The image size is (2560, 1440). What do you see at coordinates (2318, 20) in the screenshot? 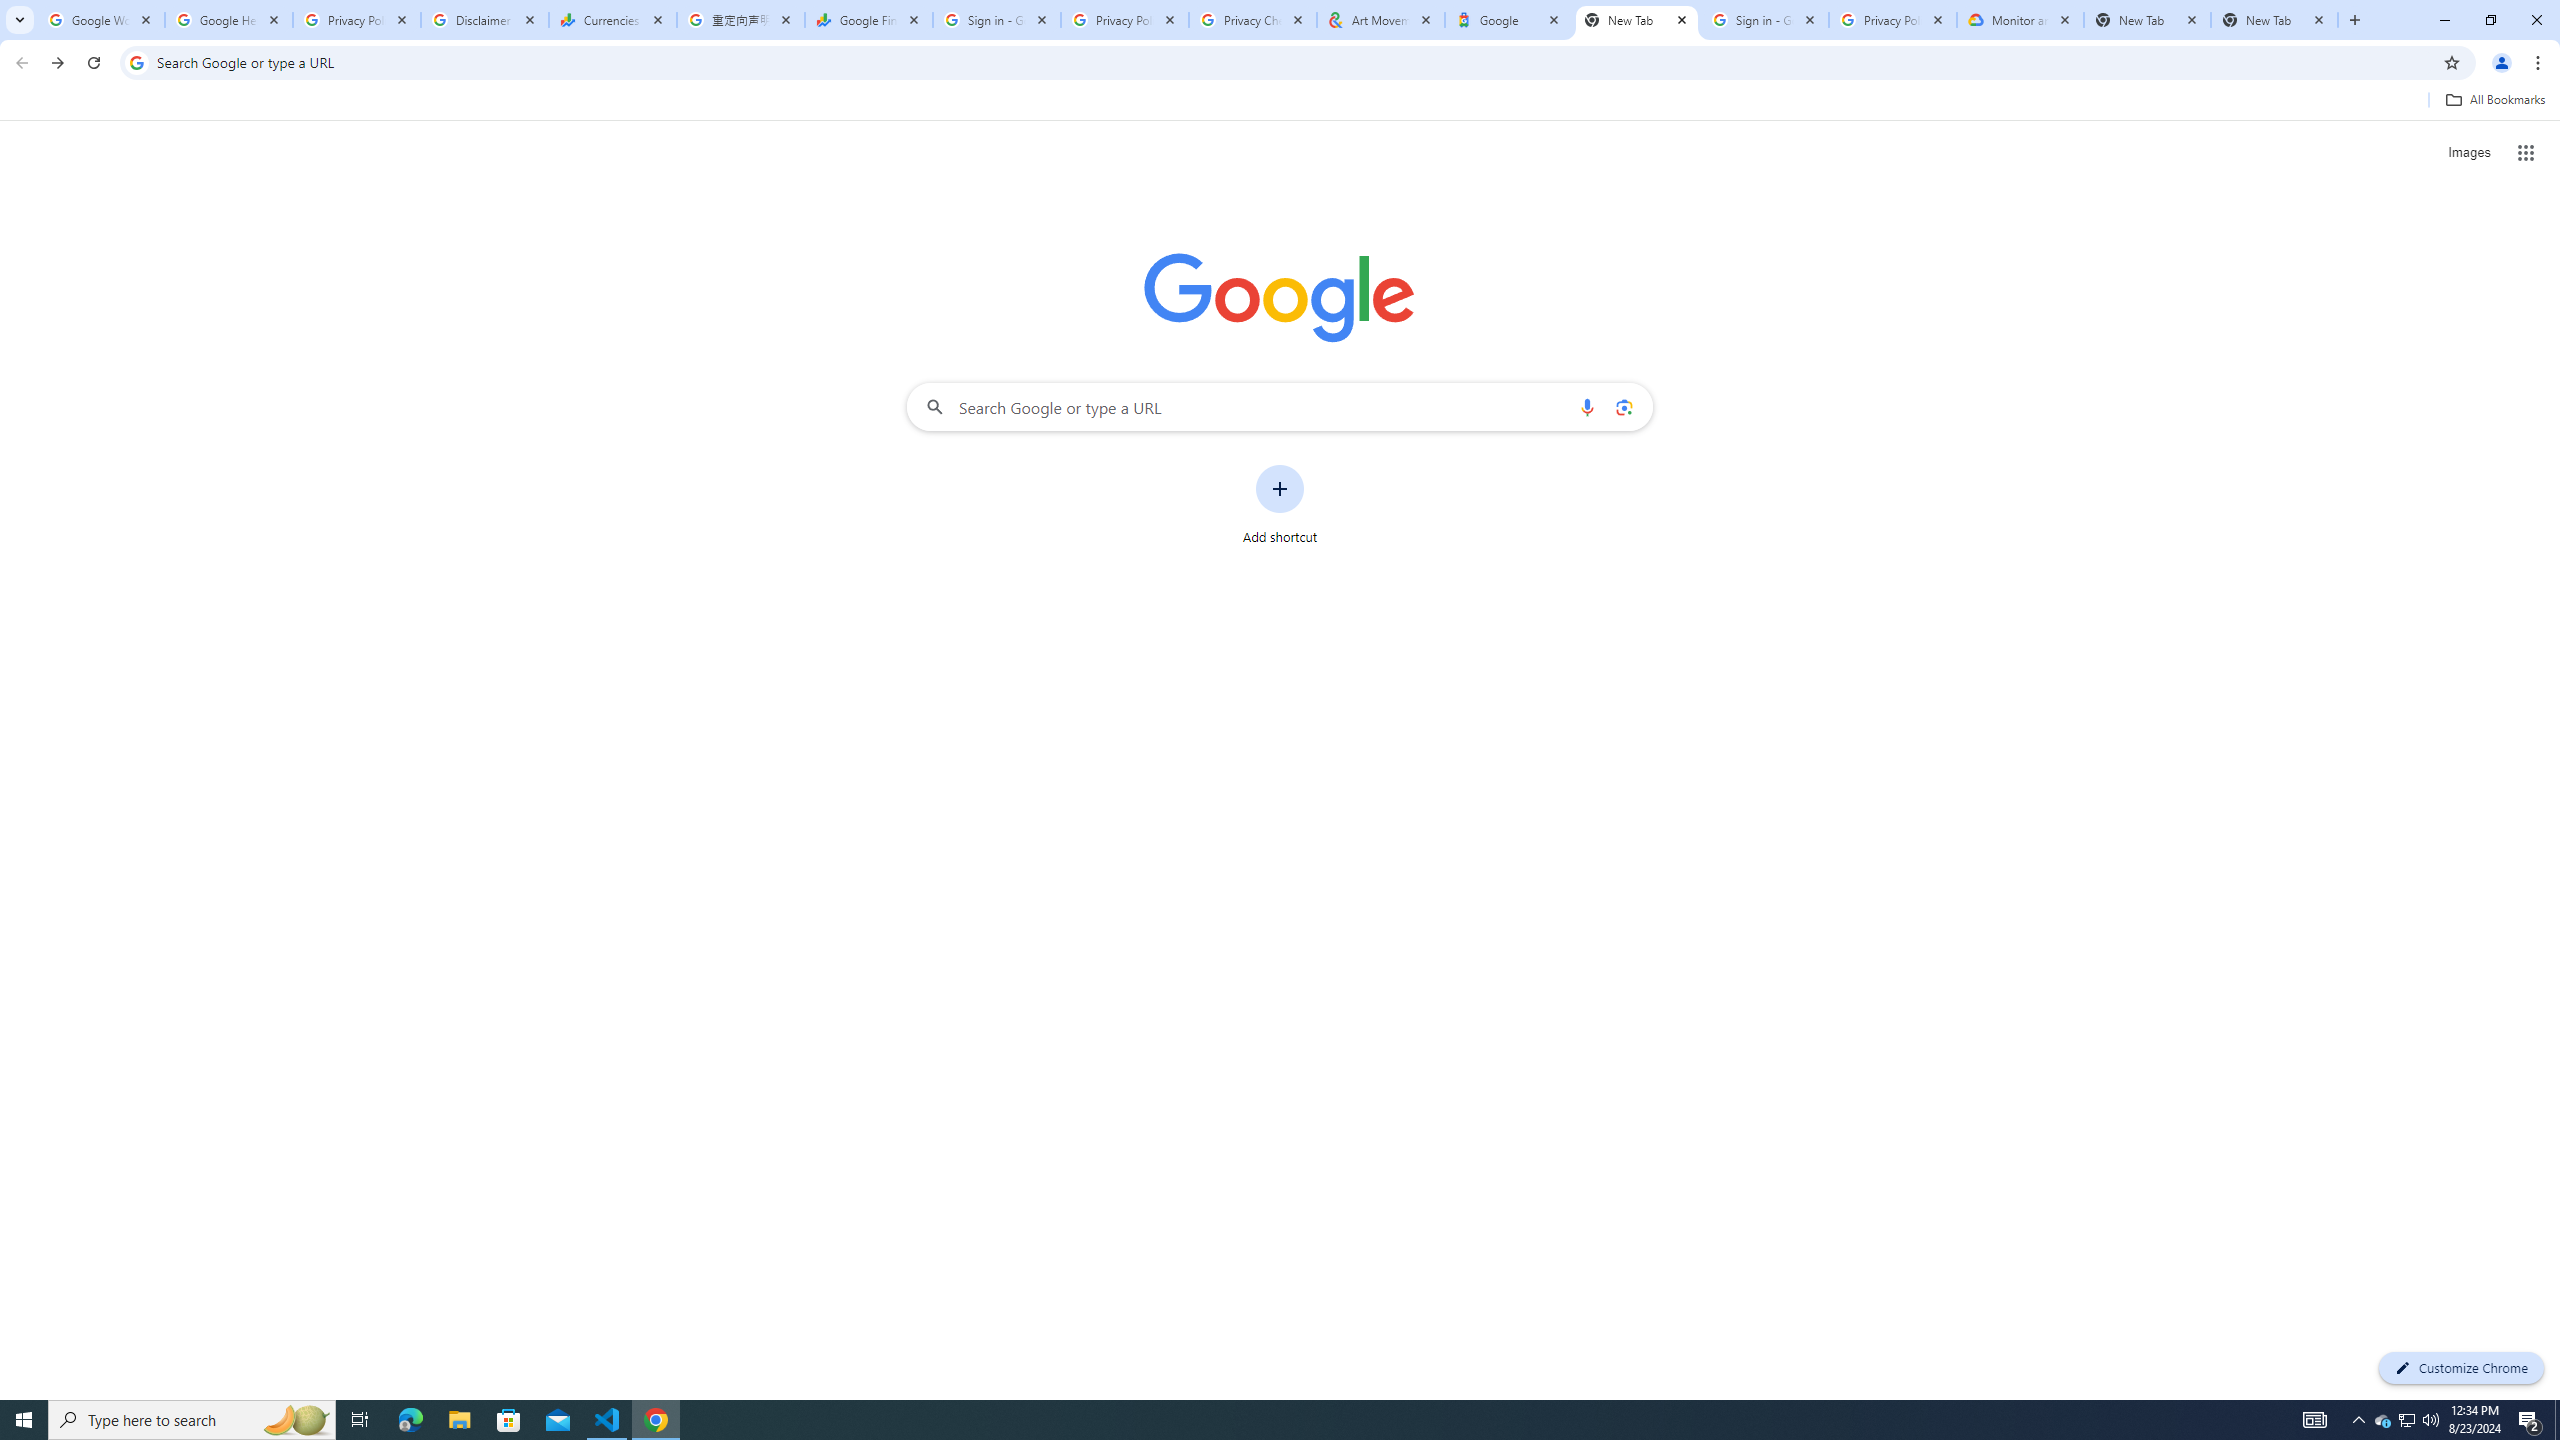
I see `Close` at bounding box center [2318, 20].